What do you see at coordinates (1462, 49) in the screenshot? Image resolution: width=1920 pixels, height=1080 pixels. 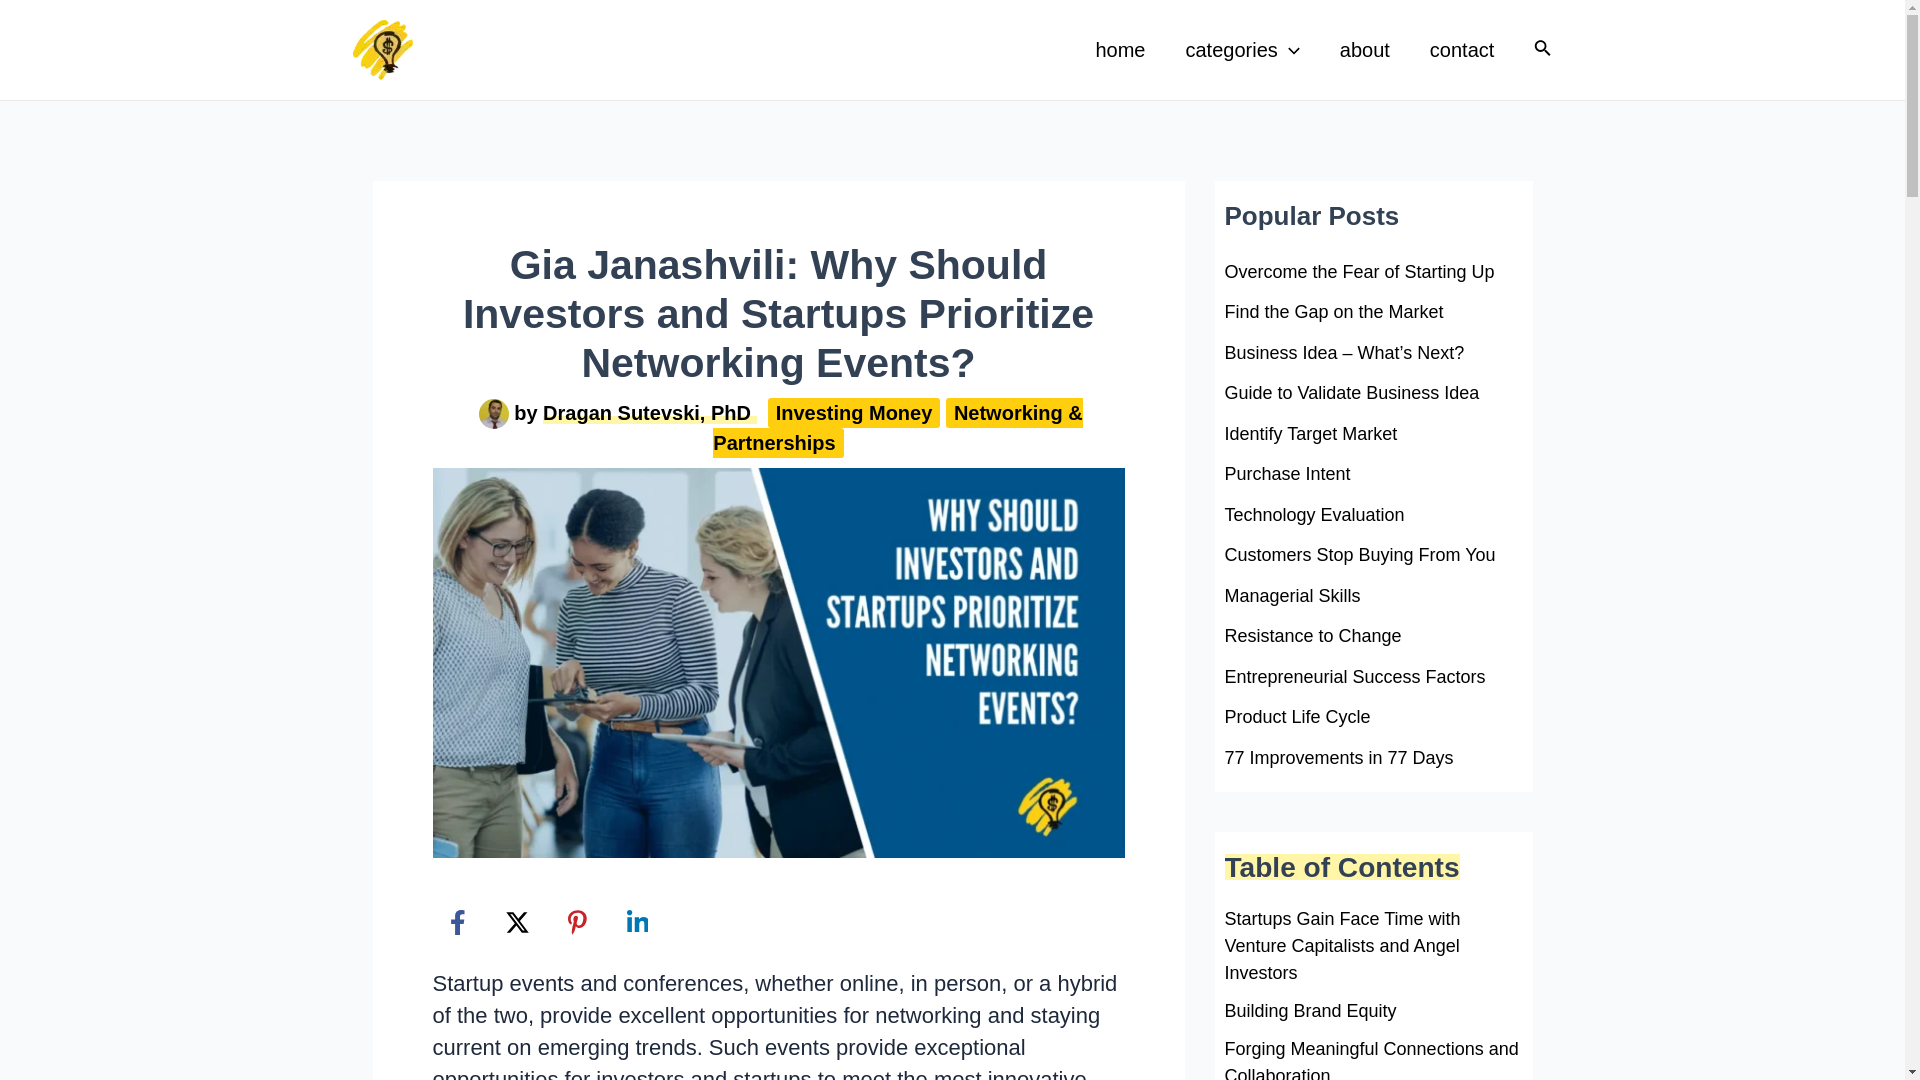 I see `contact` at bounding box center [1462, 49].